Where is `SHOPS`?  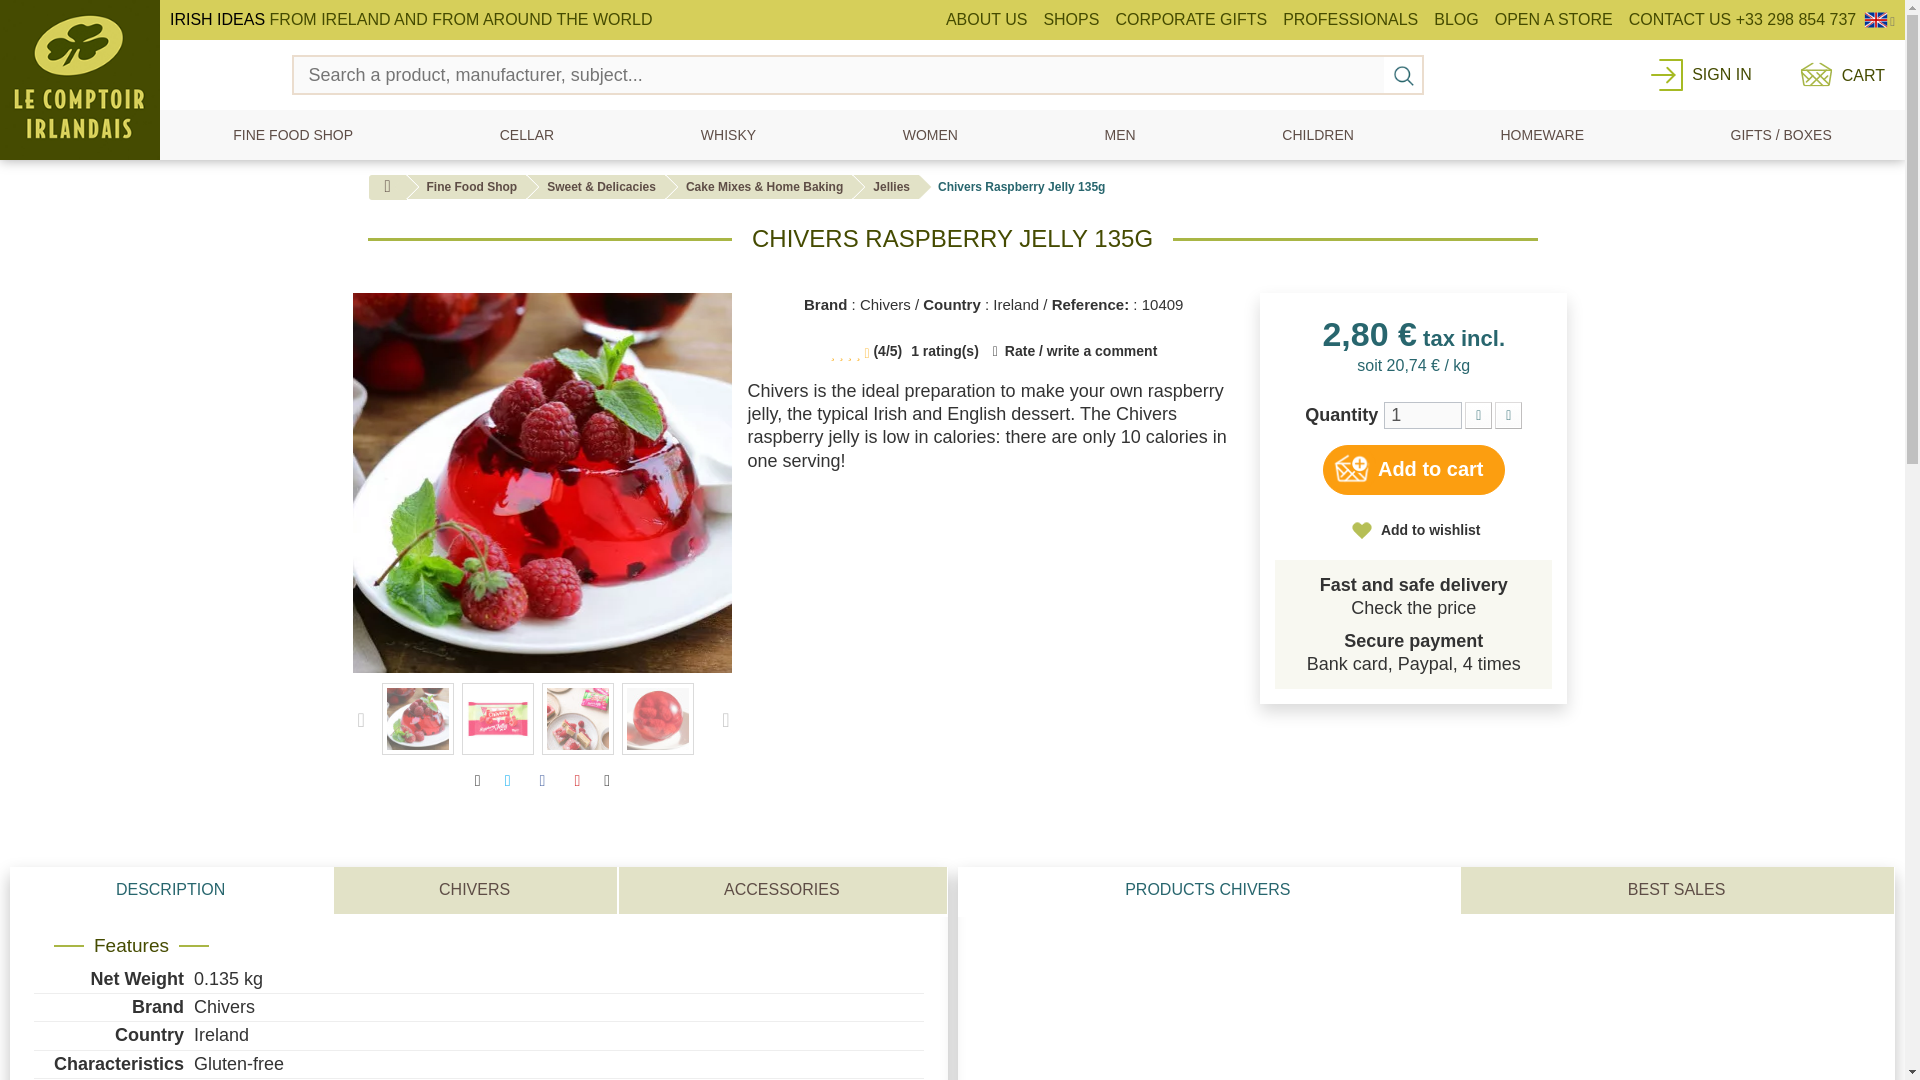
SHOPS is located at coordinates (1070, 20).